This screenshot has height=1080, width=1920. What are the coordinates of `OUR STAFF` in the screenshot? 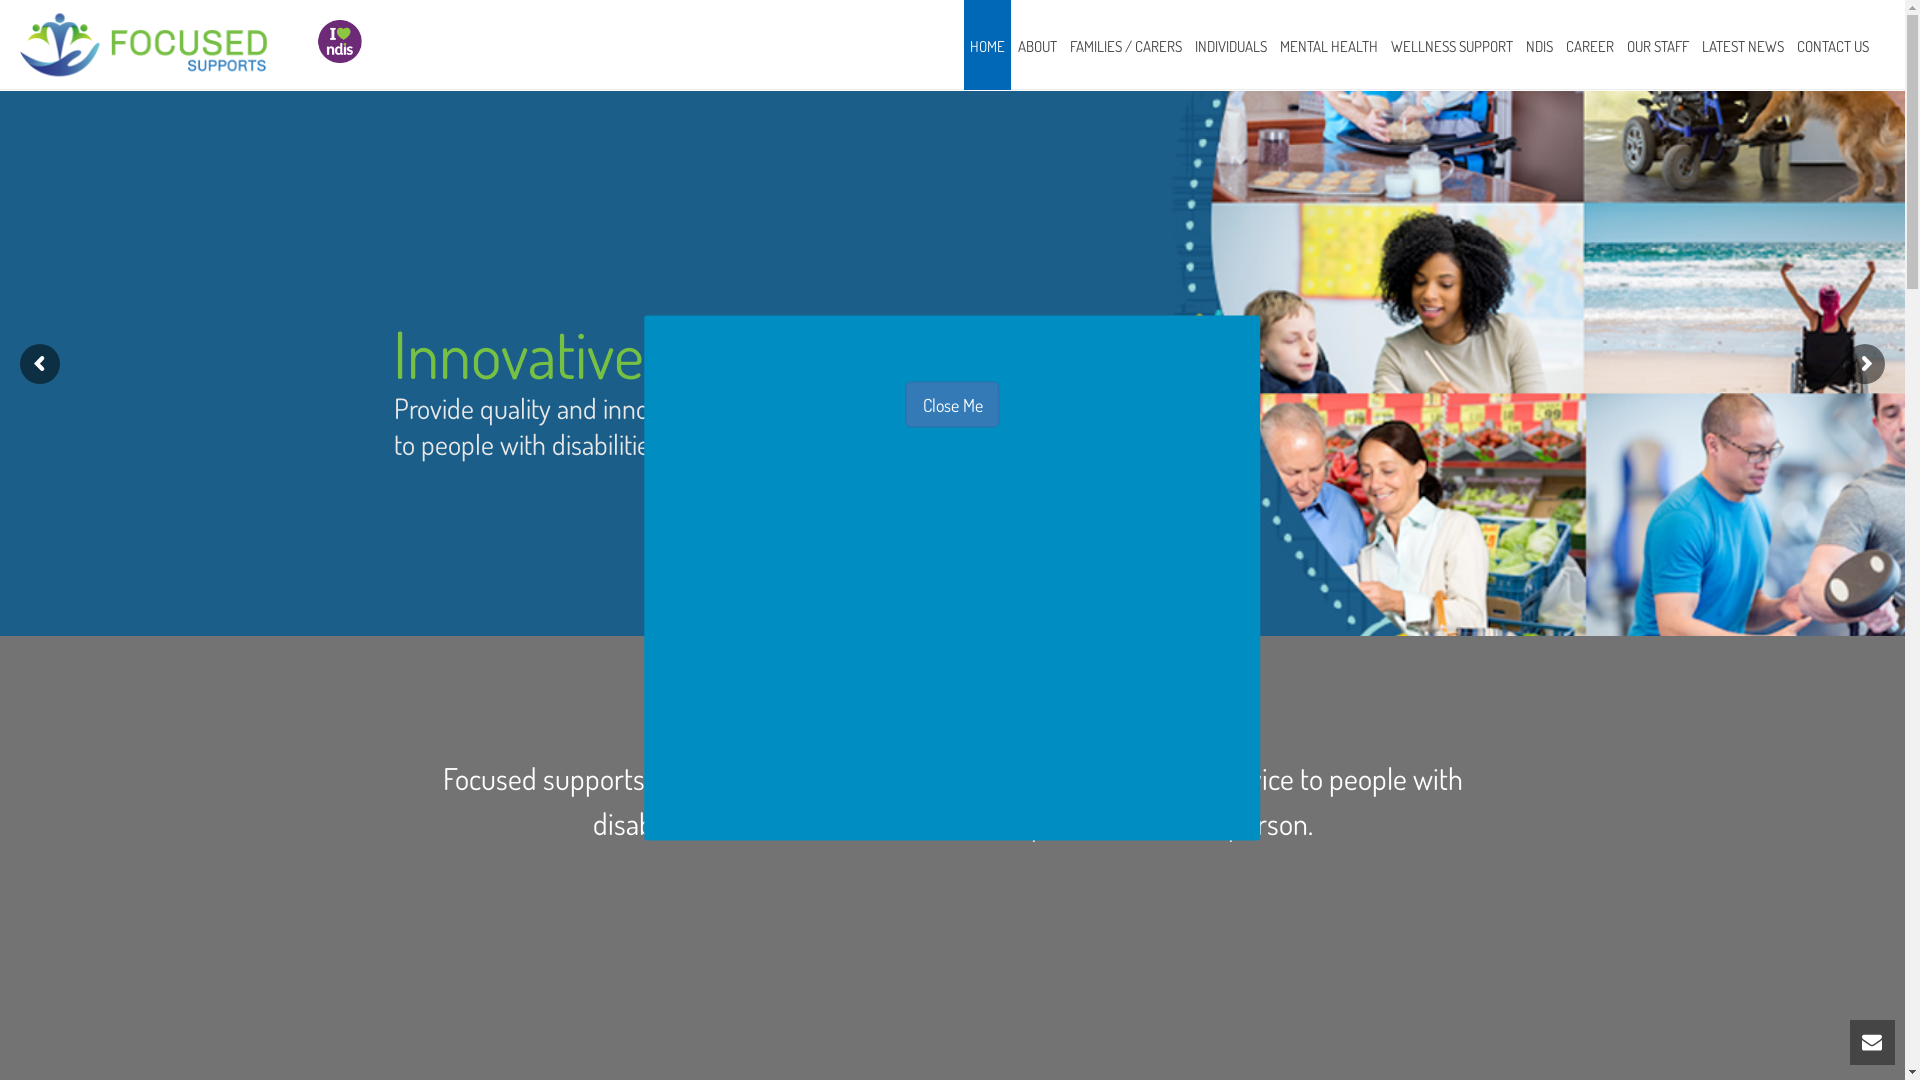 It's located at (1658, 45).